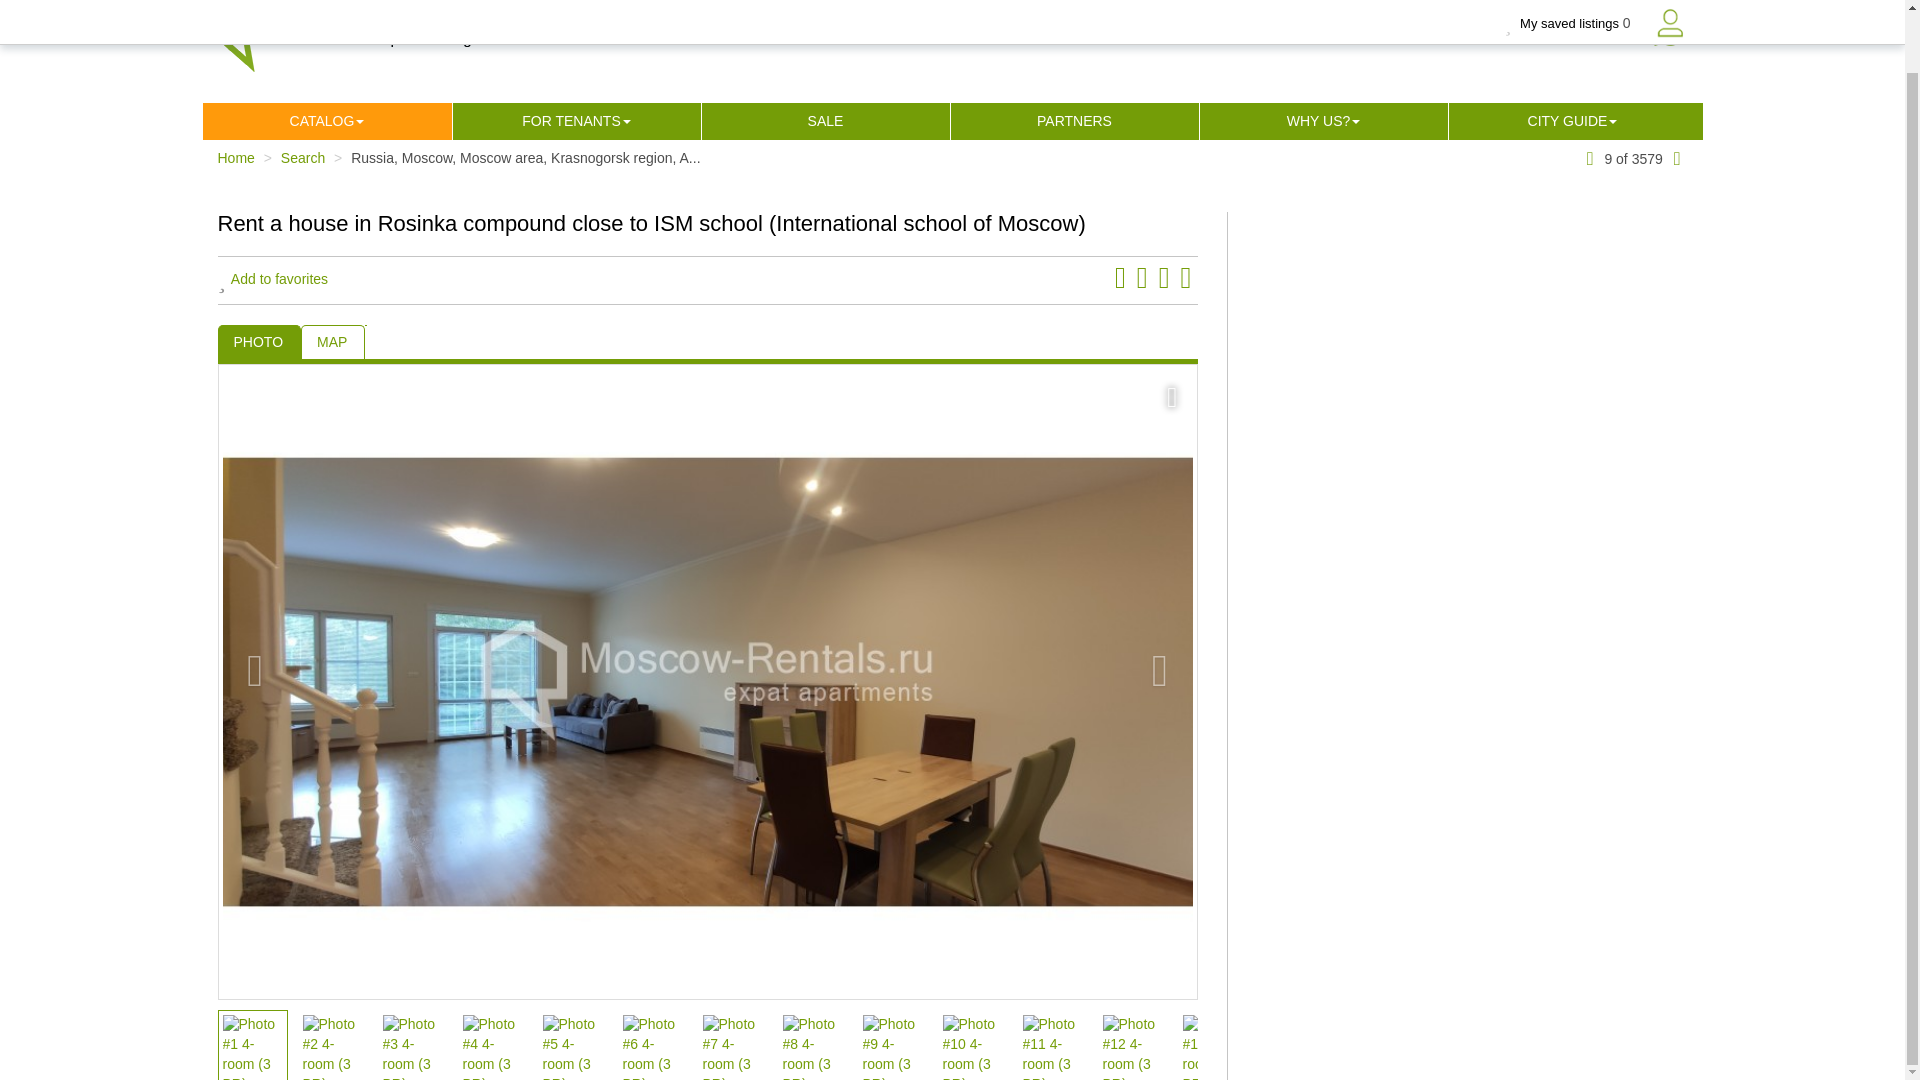 The width and height of the screenshot is (1920, 1080). What do you see at coordinates (1568, 121) in the screenshot?
I see `CITY GUIDE` at bounding box center [1568, 121].